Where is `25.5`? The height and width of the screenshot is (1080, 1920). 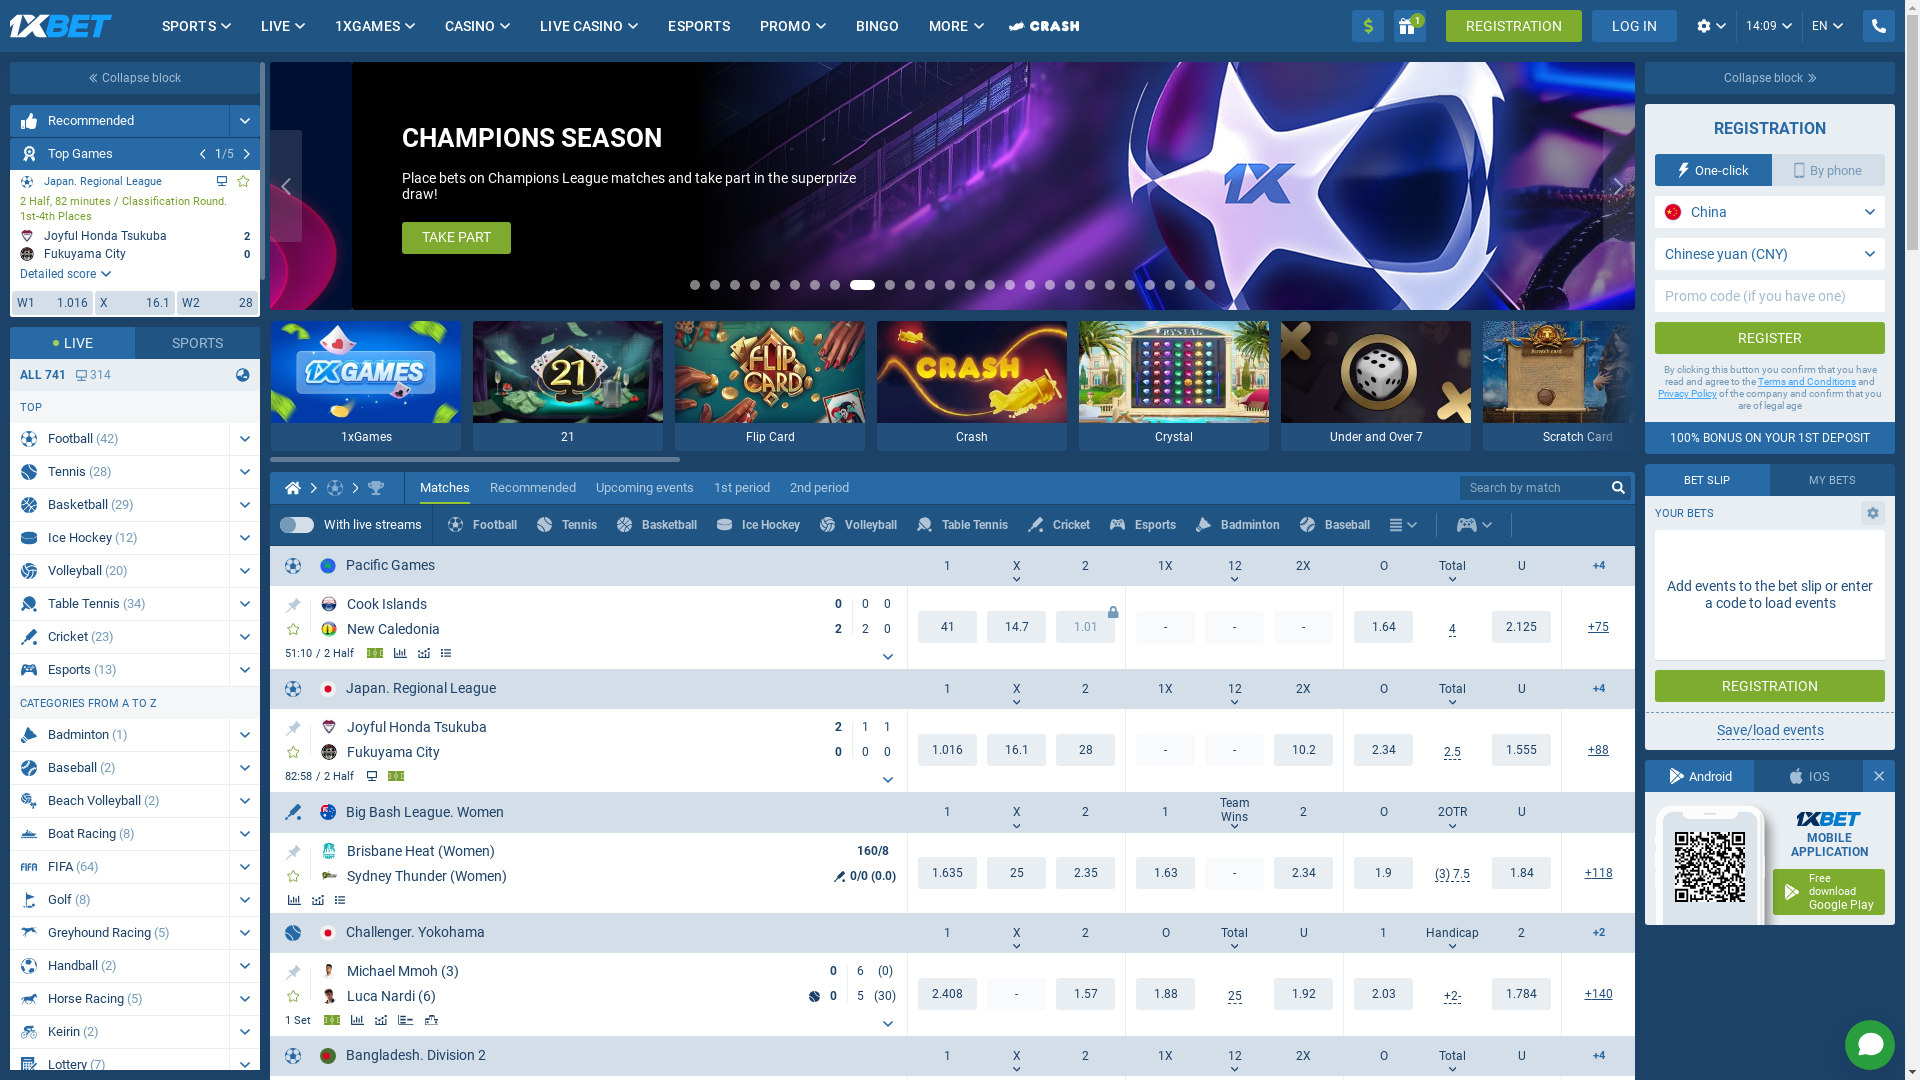 25.5 is located at coordinates (1234, 996).